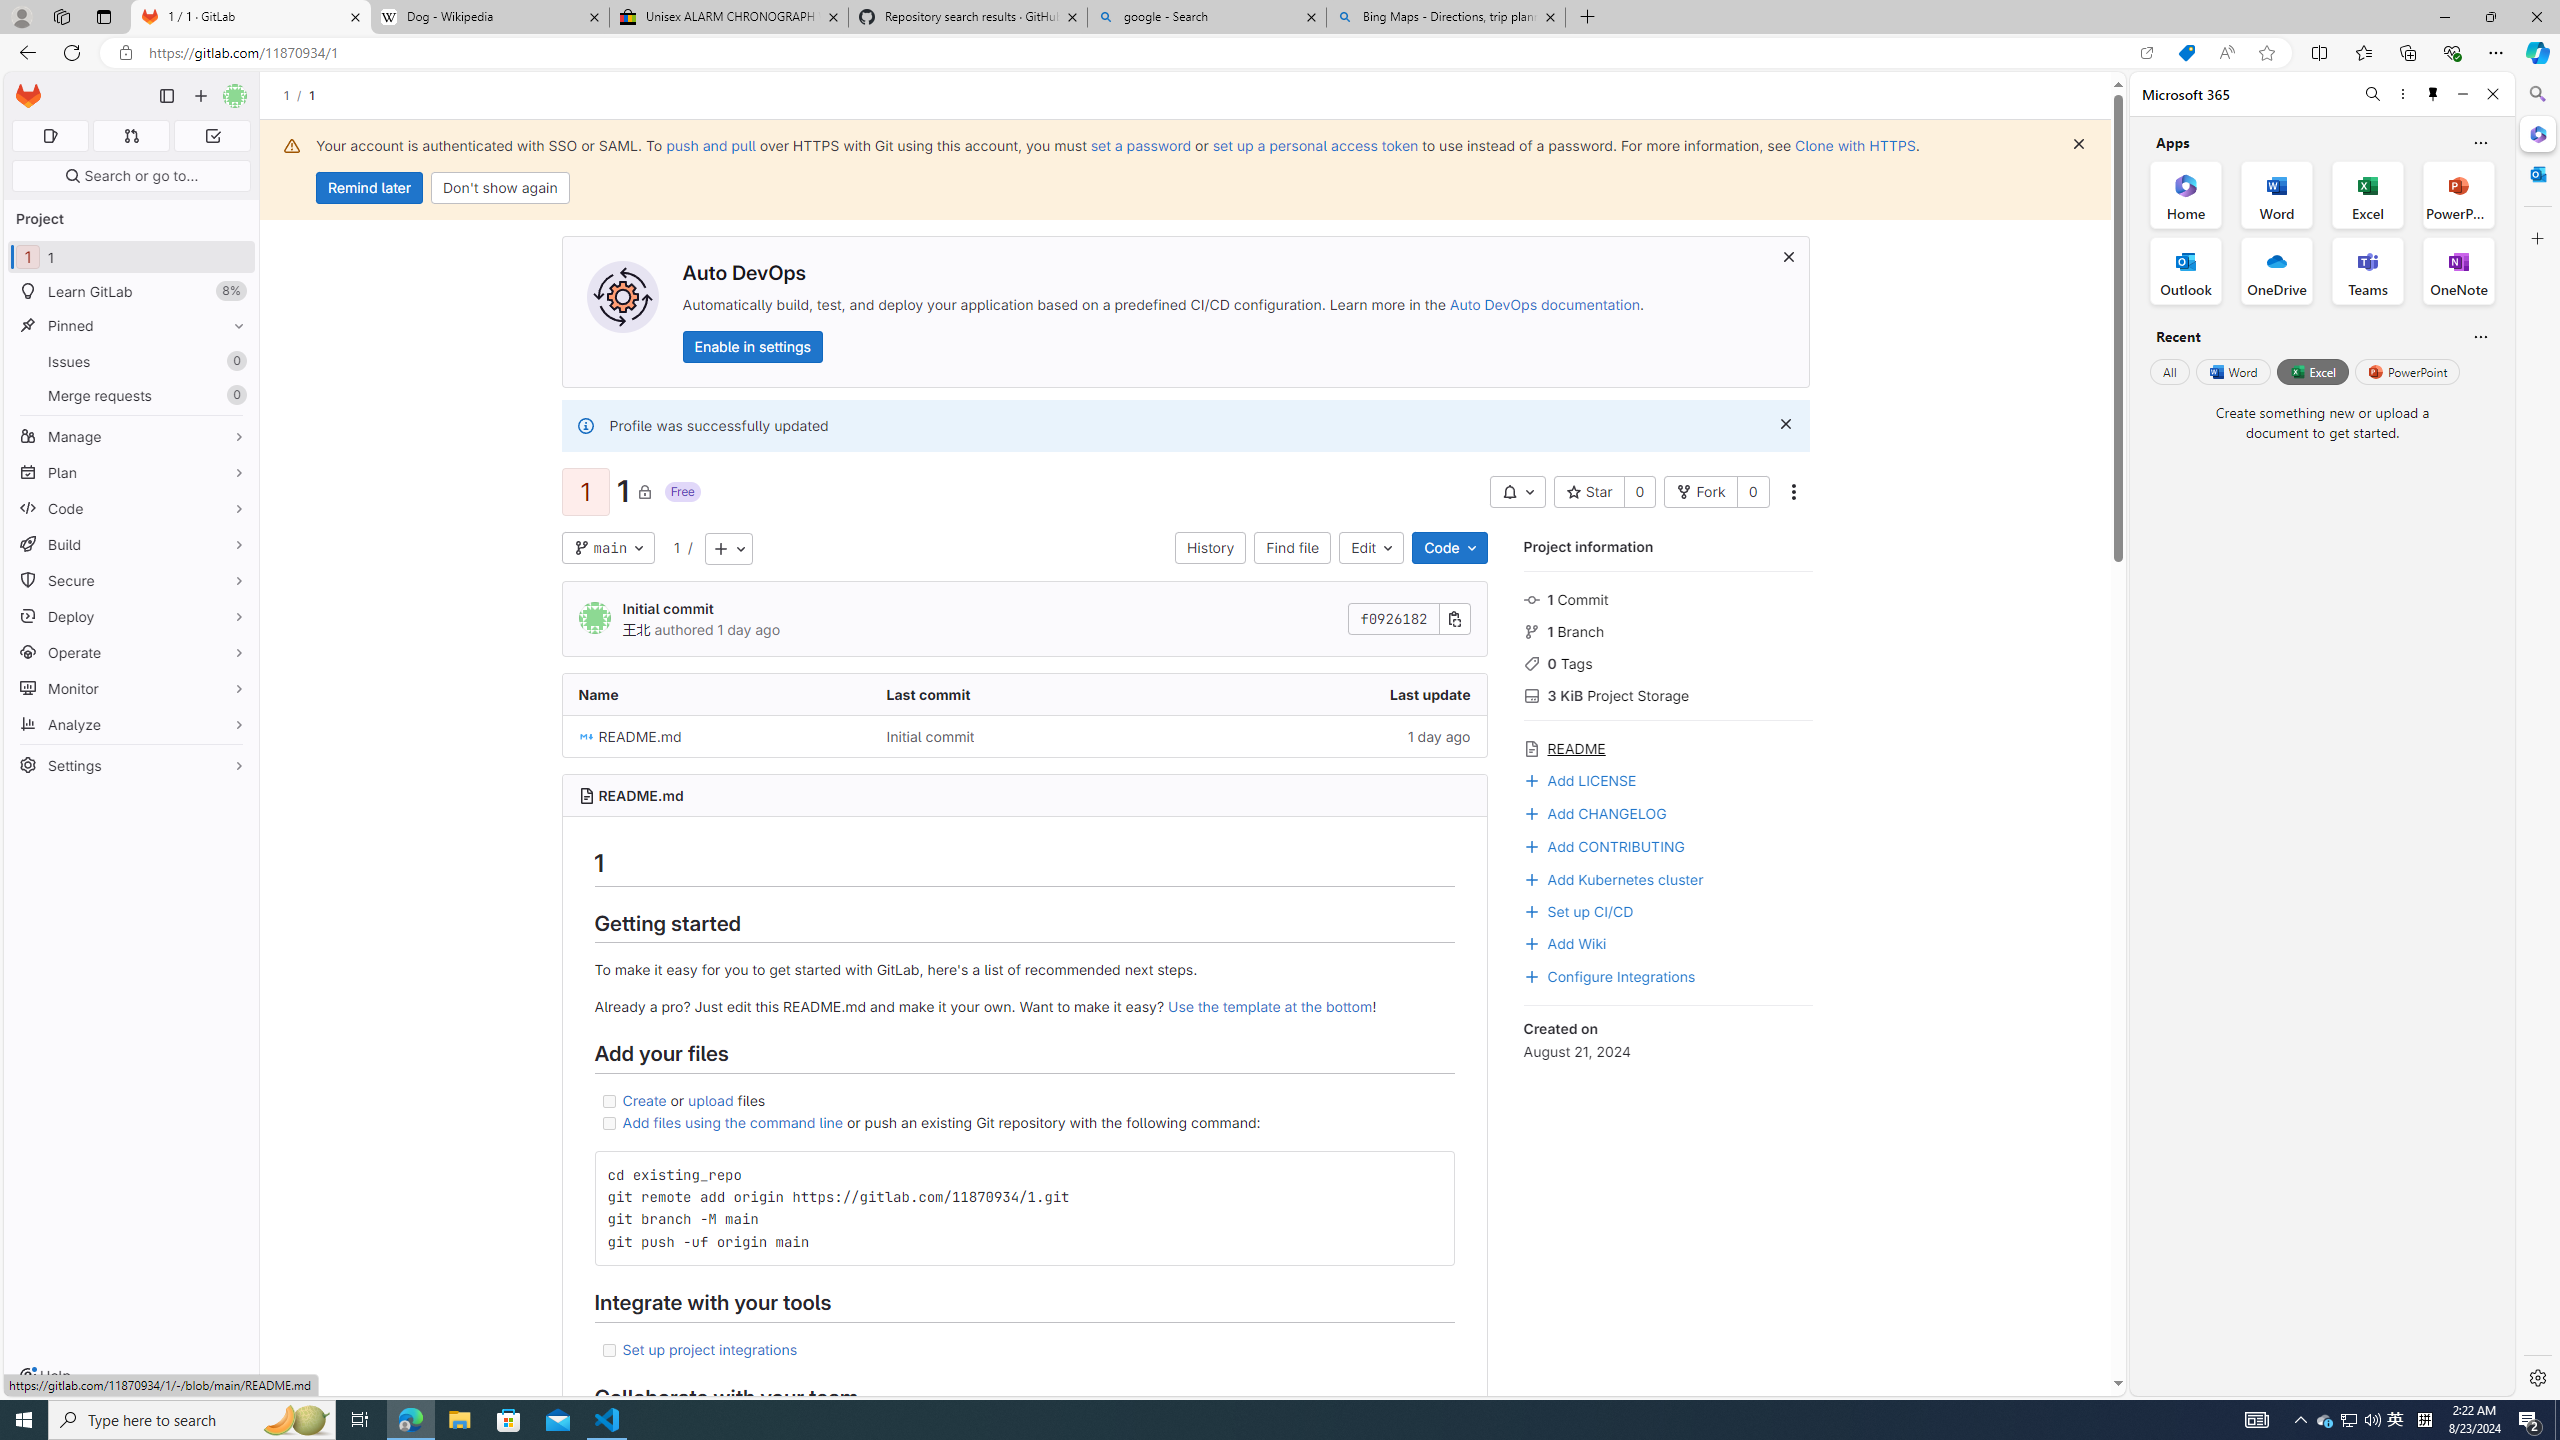  Describe the element at coordinates (234, 395) in the screenshot. I see `Unpin Merge requests` at that location.